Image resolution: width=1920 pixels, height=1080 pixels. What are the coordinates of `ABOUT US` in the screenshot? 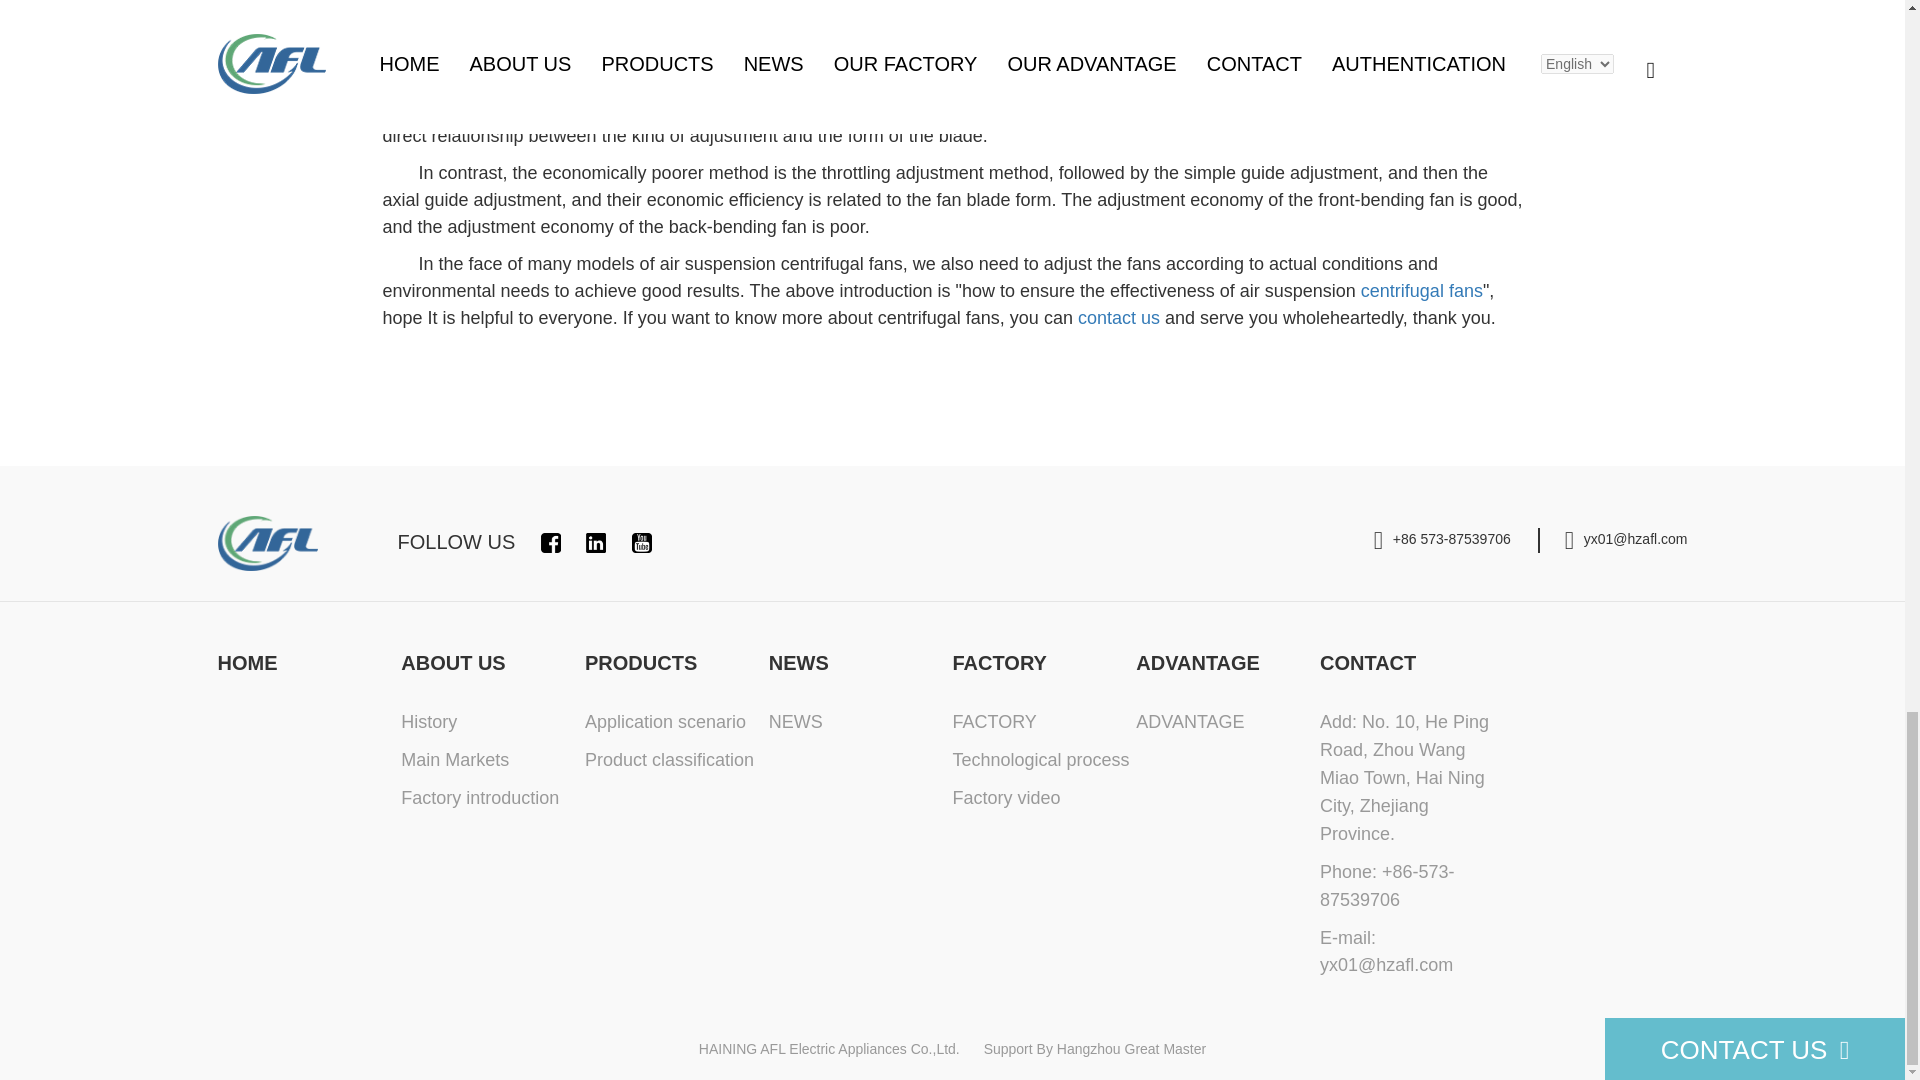 It's located at (452, 662).